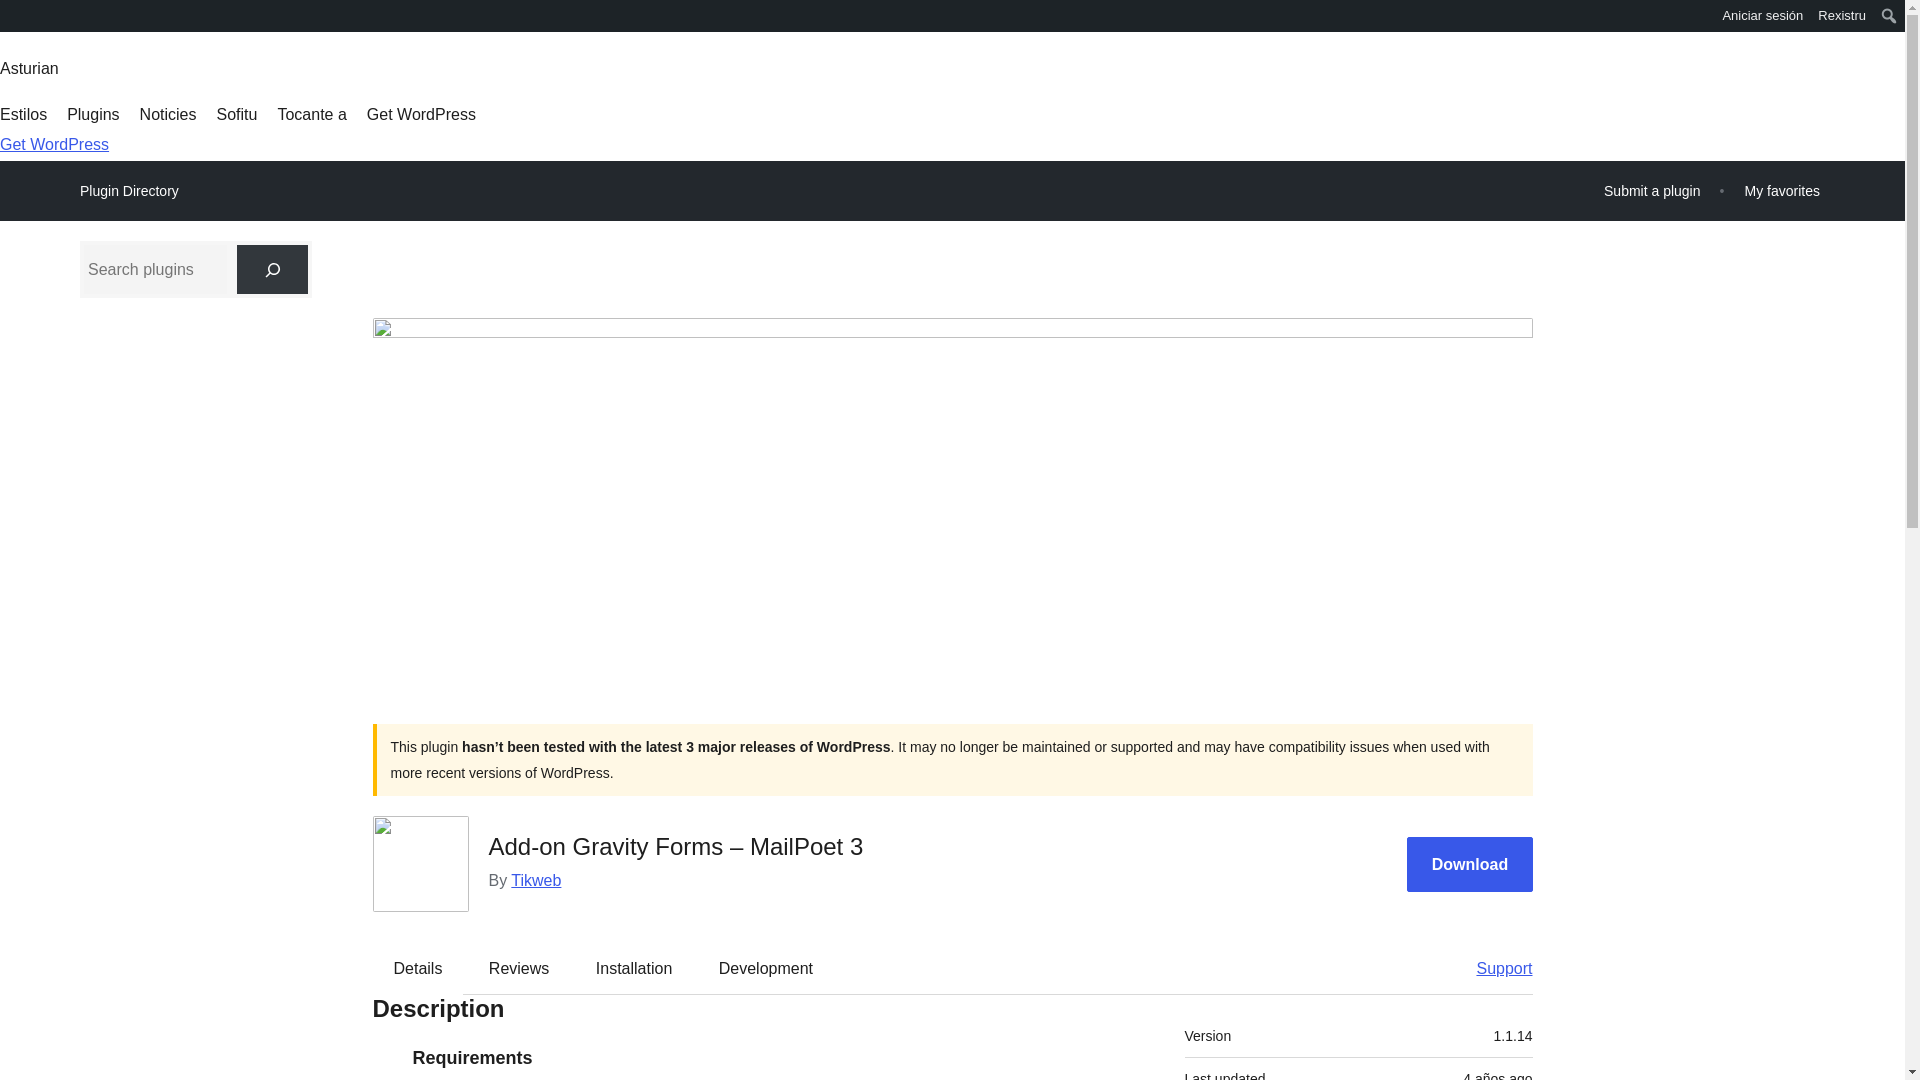 The height and width of the screenshot is (1080, 1920). I want to click on Plugins, so click(93, 114).